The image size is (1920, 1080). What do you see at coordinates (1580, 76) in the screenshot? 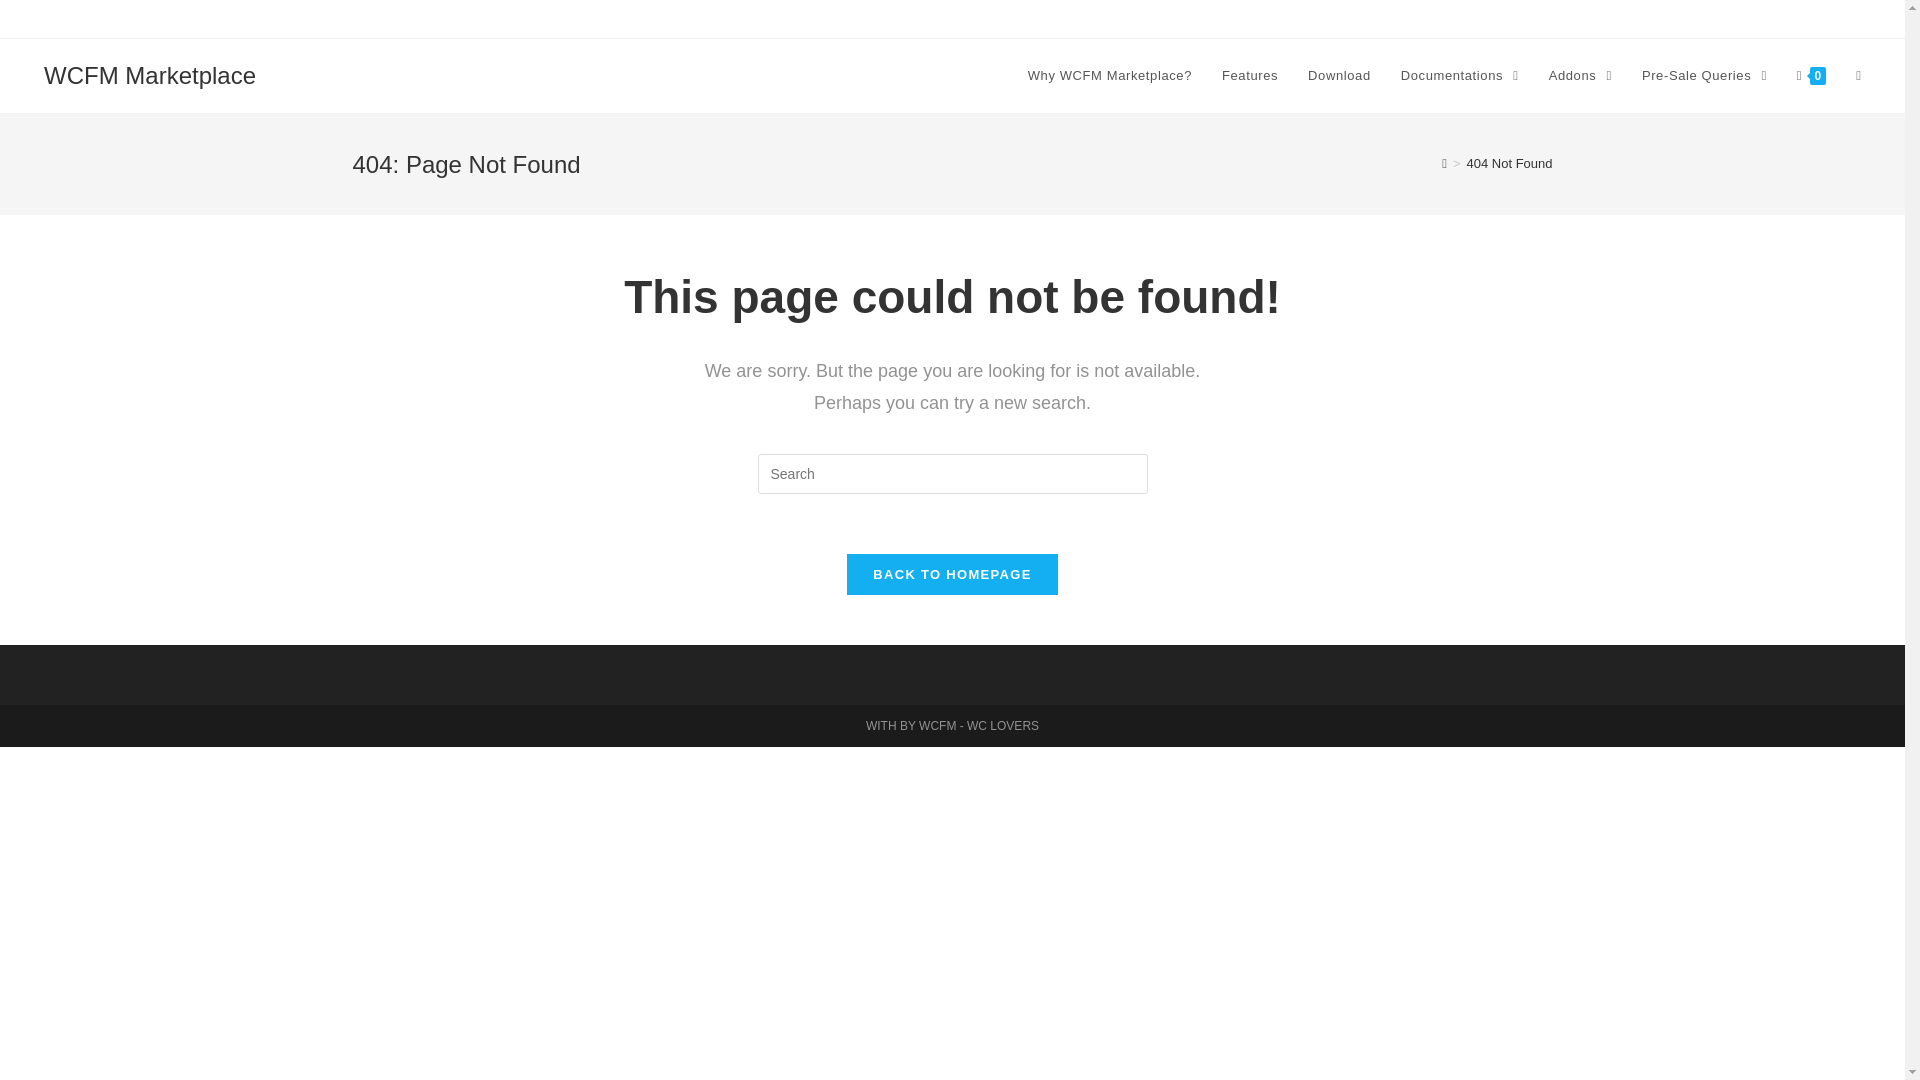
I see `Addons` at bounding box center [1580, 76].